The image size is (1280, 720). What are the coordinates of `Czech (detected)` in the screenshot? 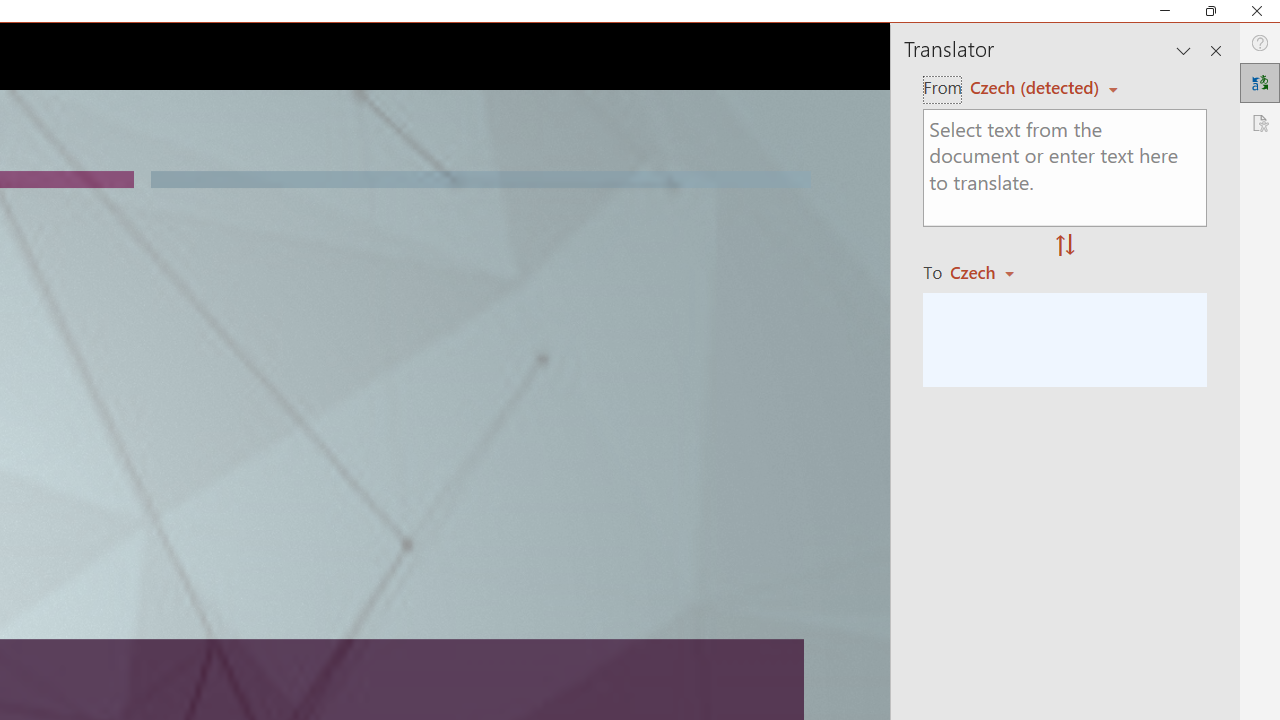 It's located at (1037, 87).